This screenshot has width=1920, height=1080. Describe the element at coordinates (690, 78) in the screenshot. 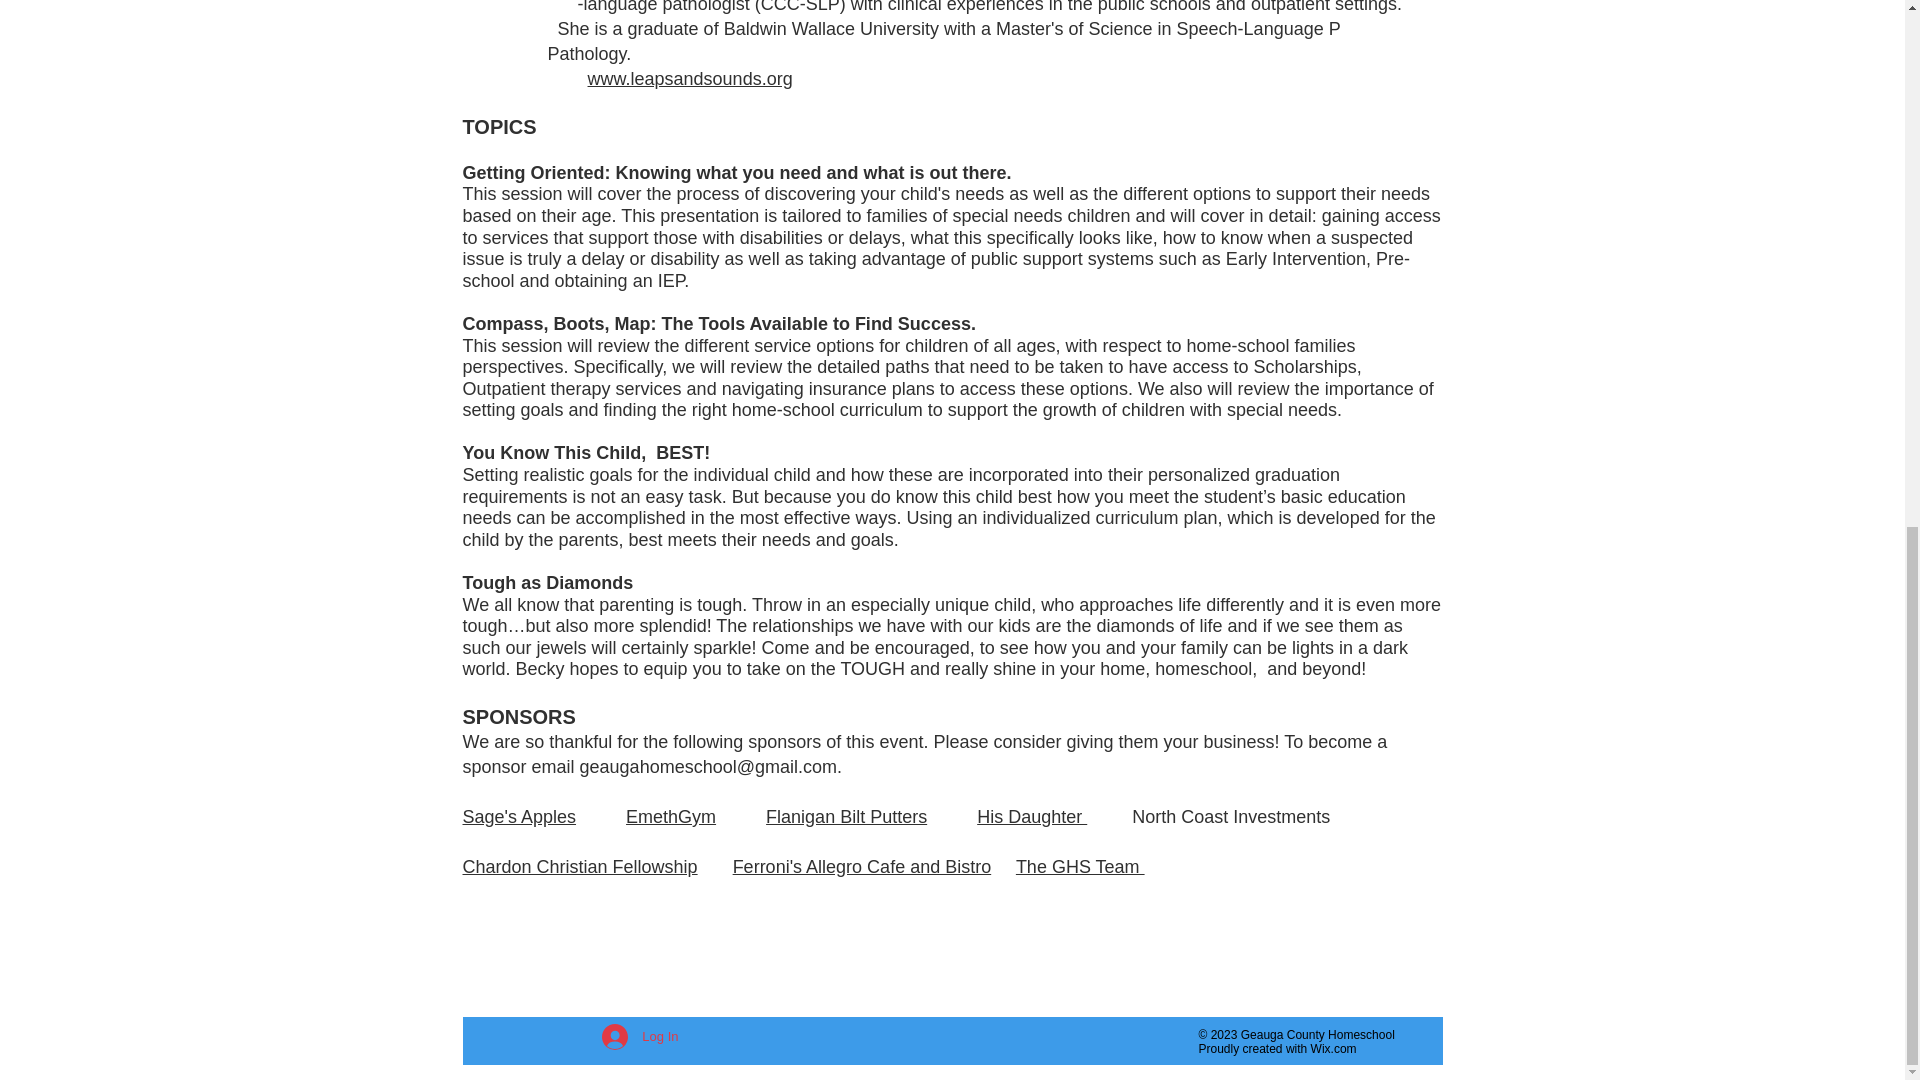

I see `www.leapsandsounds.org` at that location.